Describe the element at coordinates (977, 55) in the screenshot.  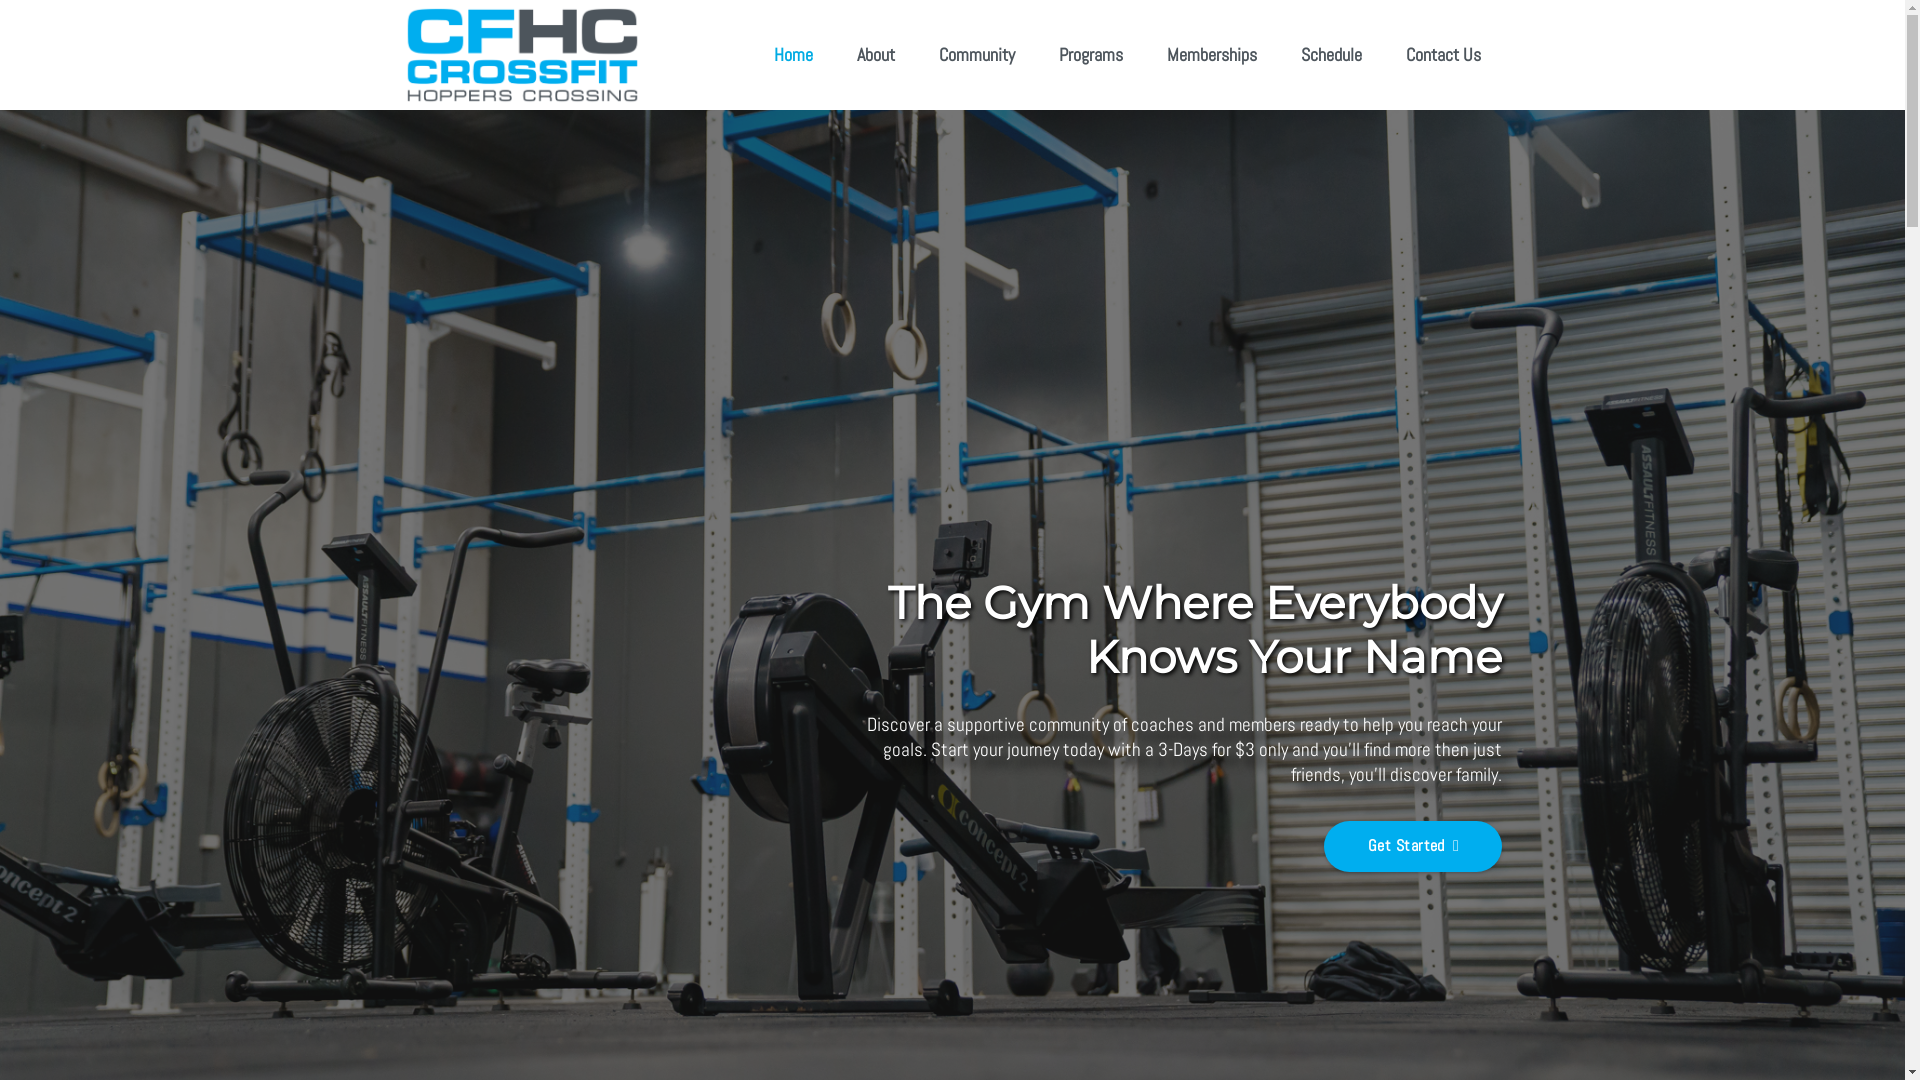
I see `Community` at that location.